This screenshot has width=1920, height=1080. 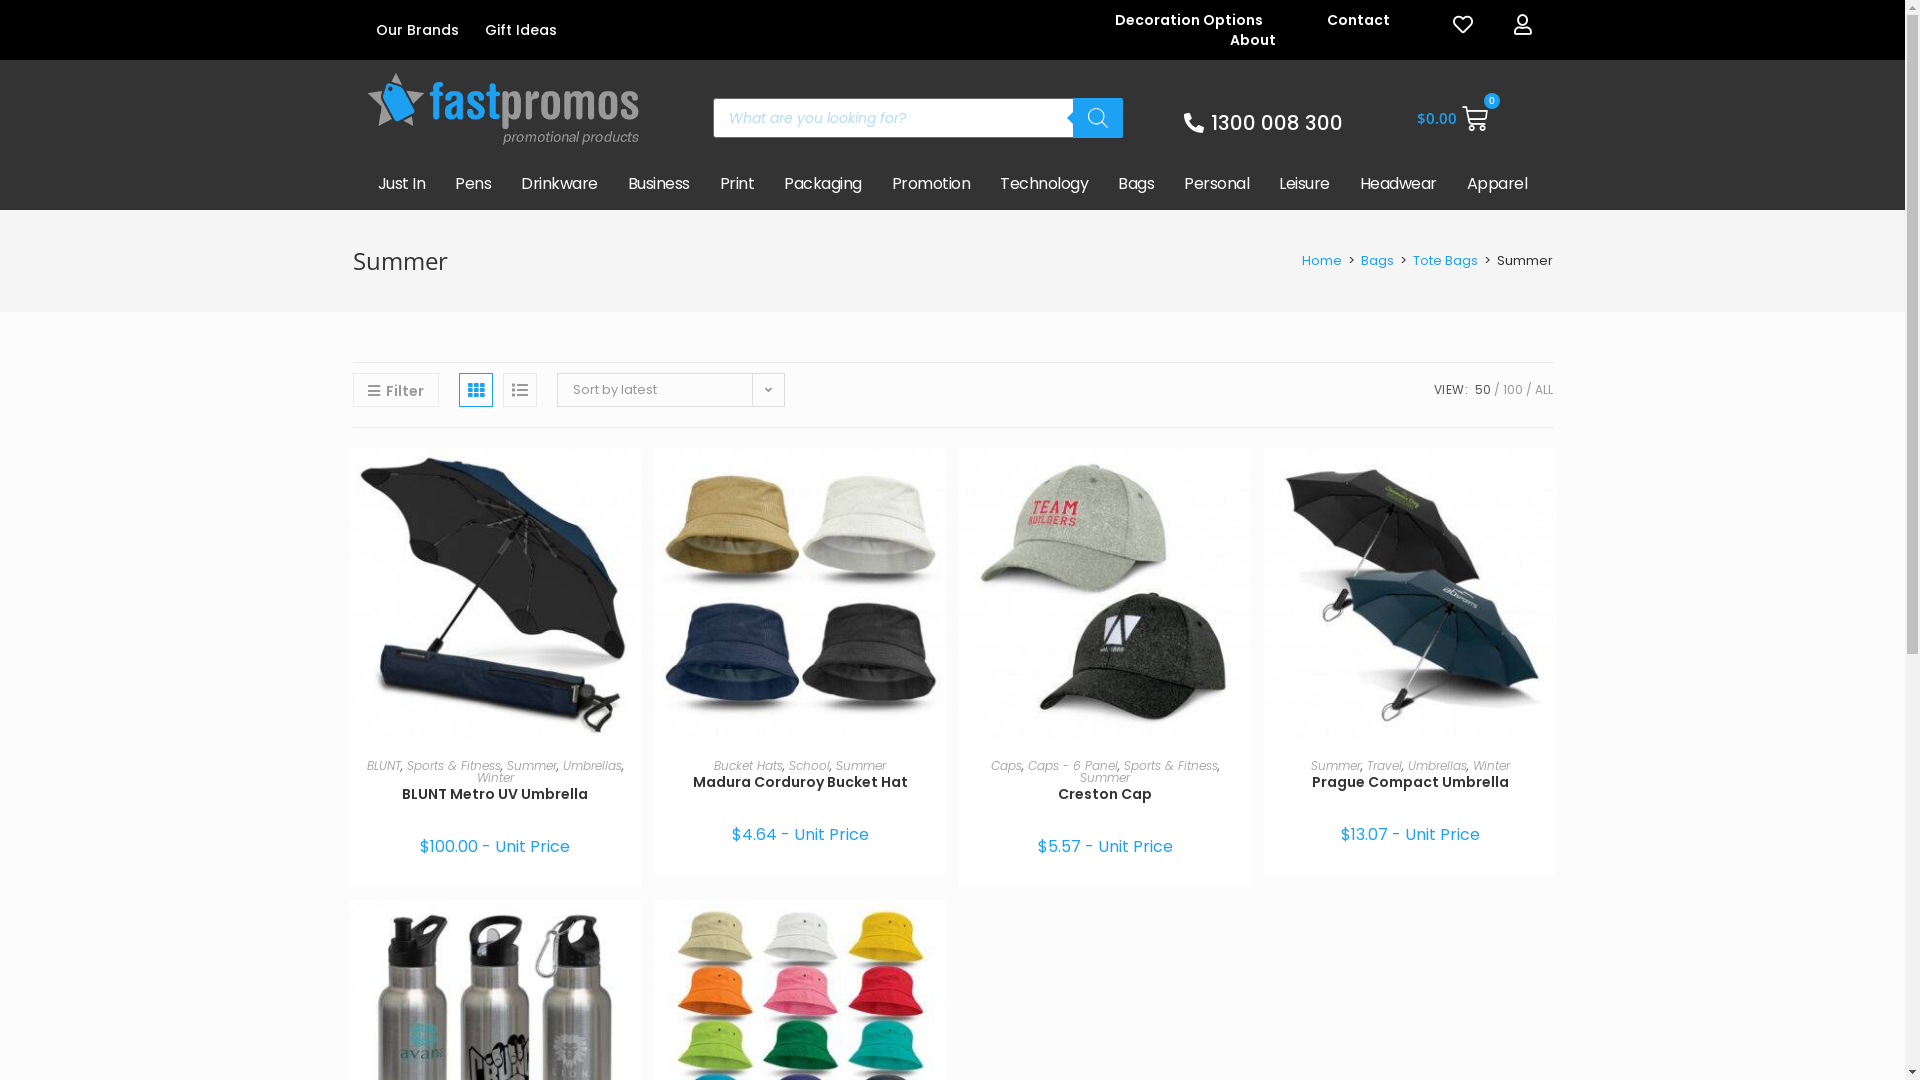 What do you see at coordinates (416, 30) in the screenshot?
I see `Our Brands` at bounding box center [416, 30].